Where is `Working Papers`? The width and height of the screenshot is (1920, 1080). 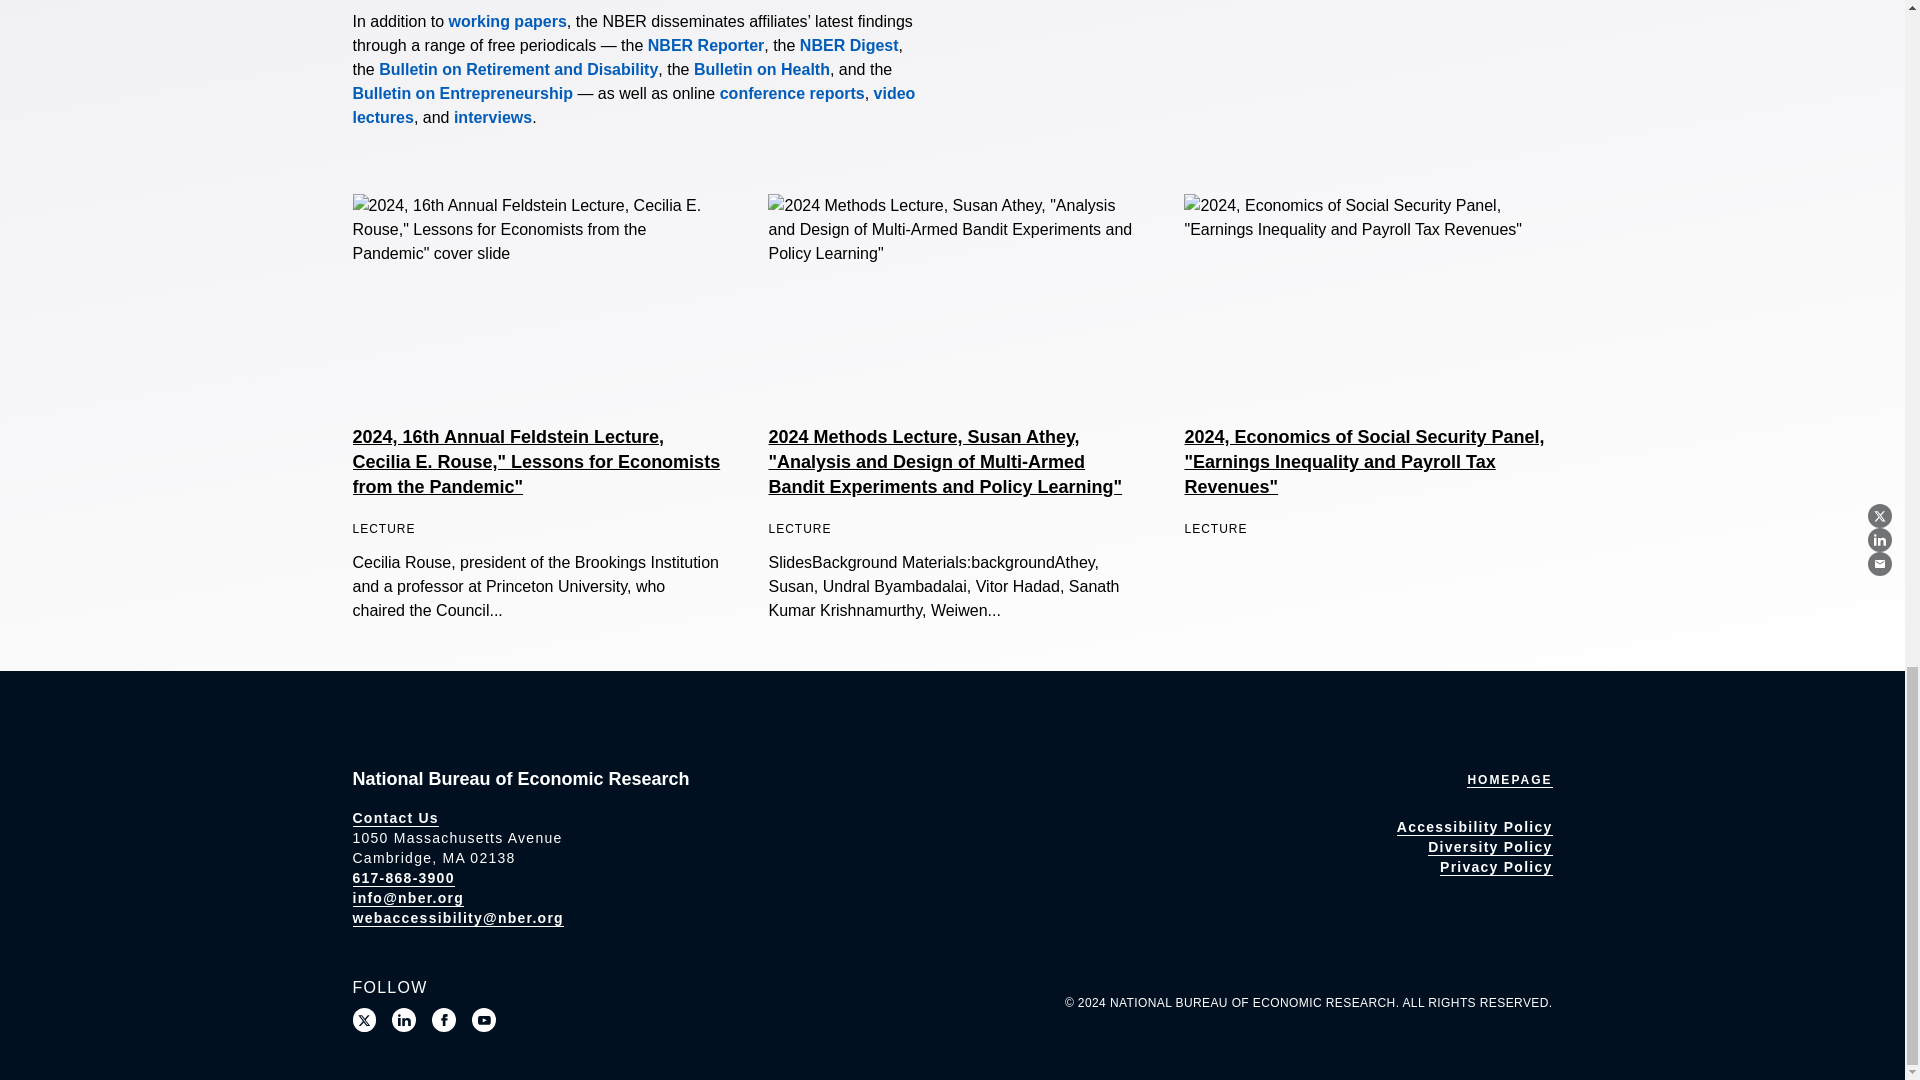
Working Papers is located at coordinates (508, 21).